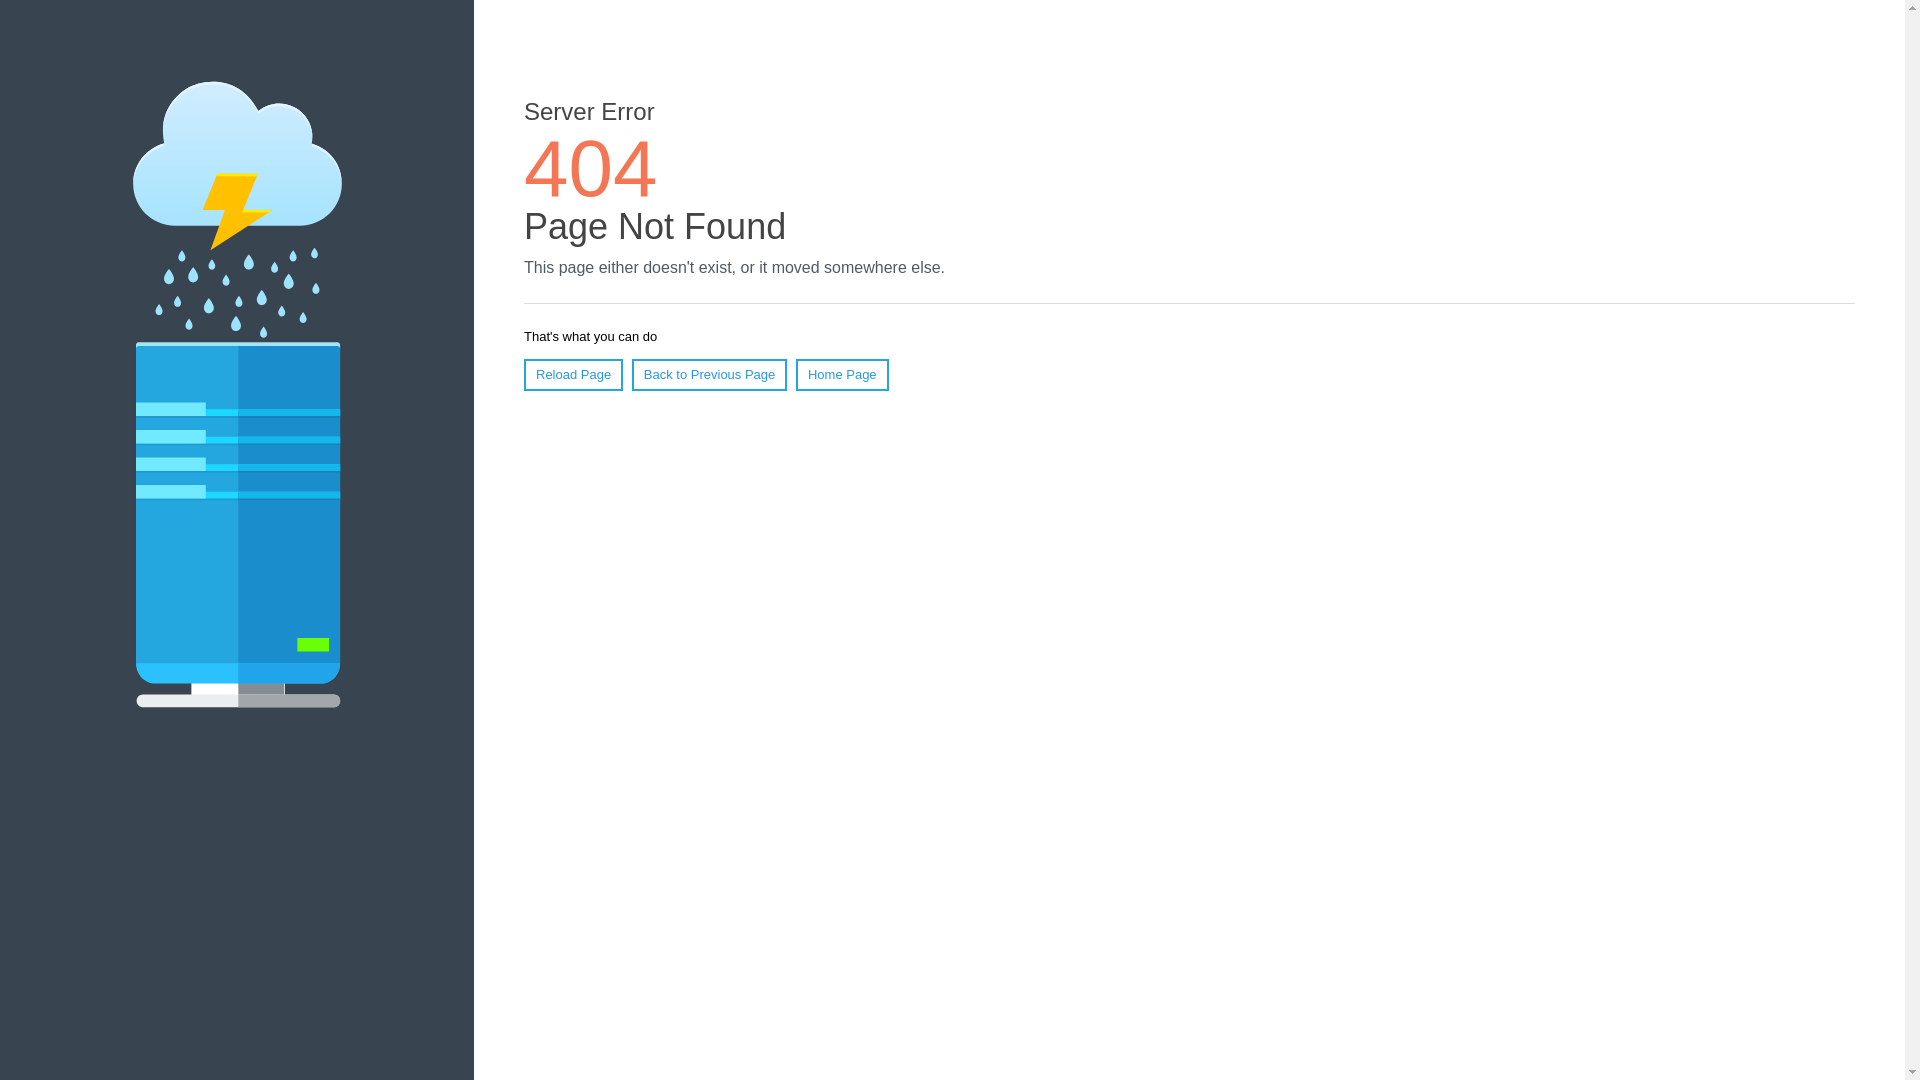 The width and height of the screenshot is (1920, 1080). Describe the element at coordinates (574, 375) in the screenshot. I see `Reload Page` at that location.